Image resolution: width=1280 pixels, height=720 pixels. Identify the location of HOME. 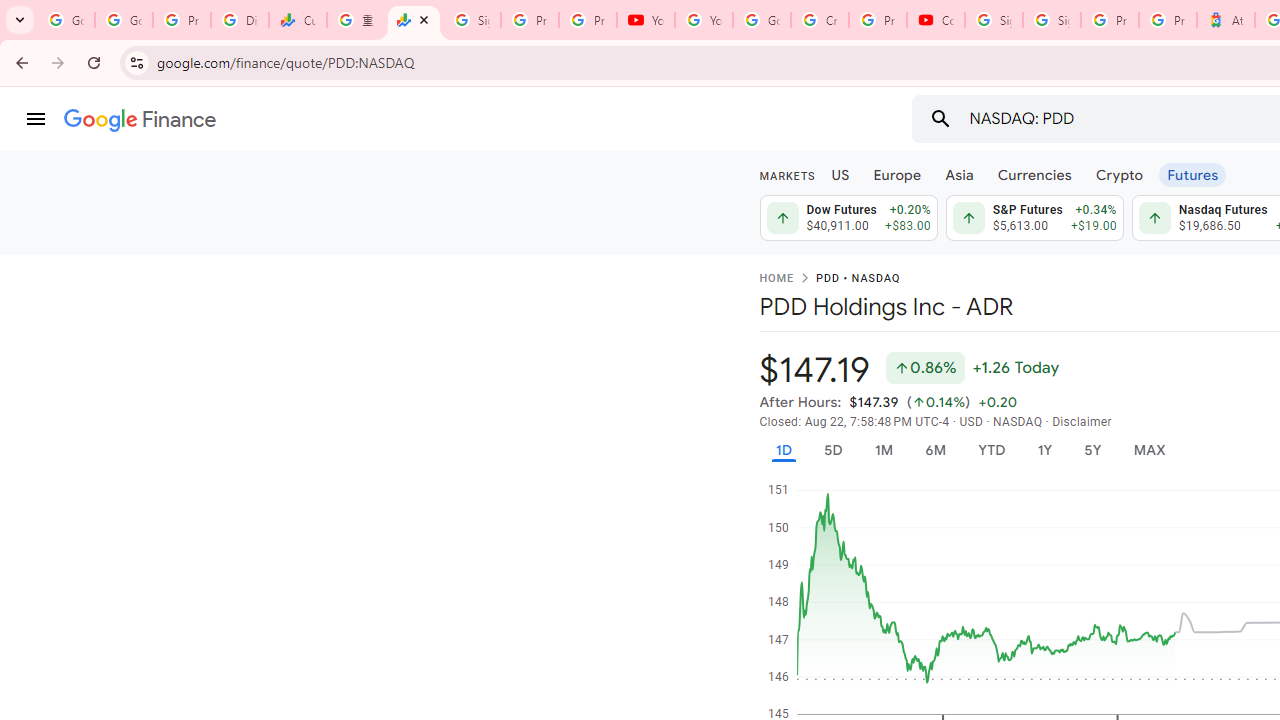
(776, 279).